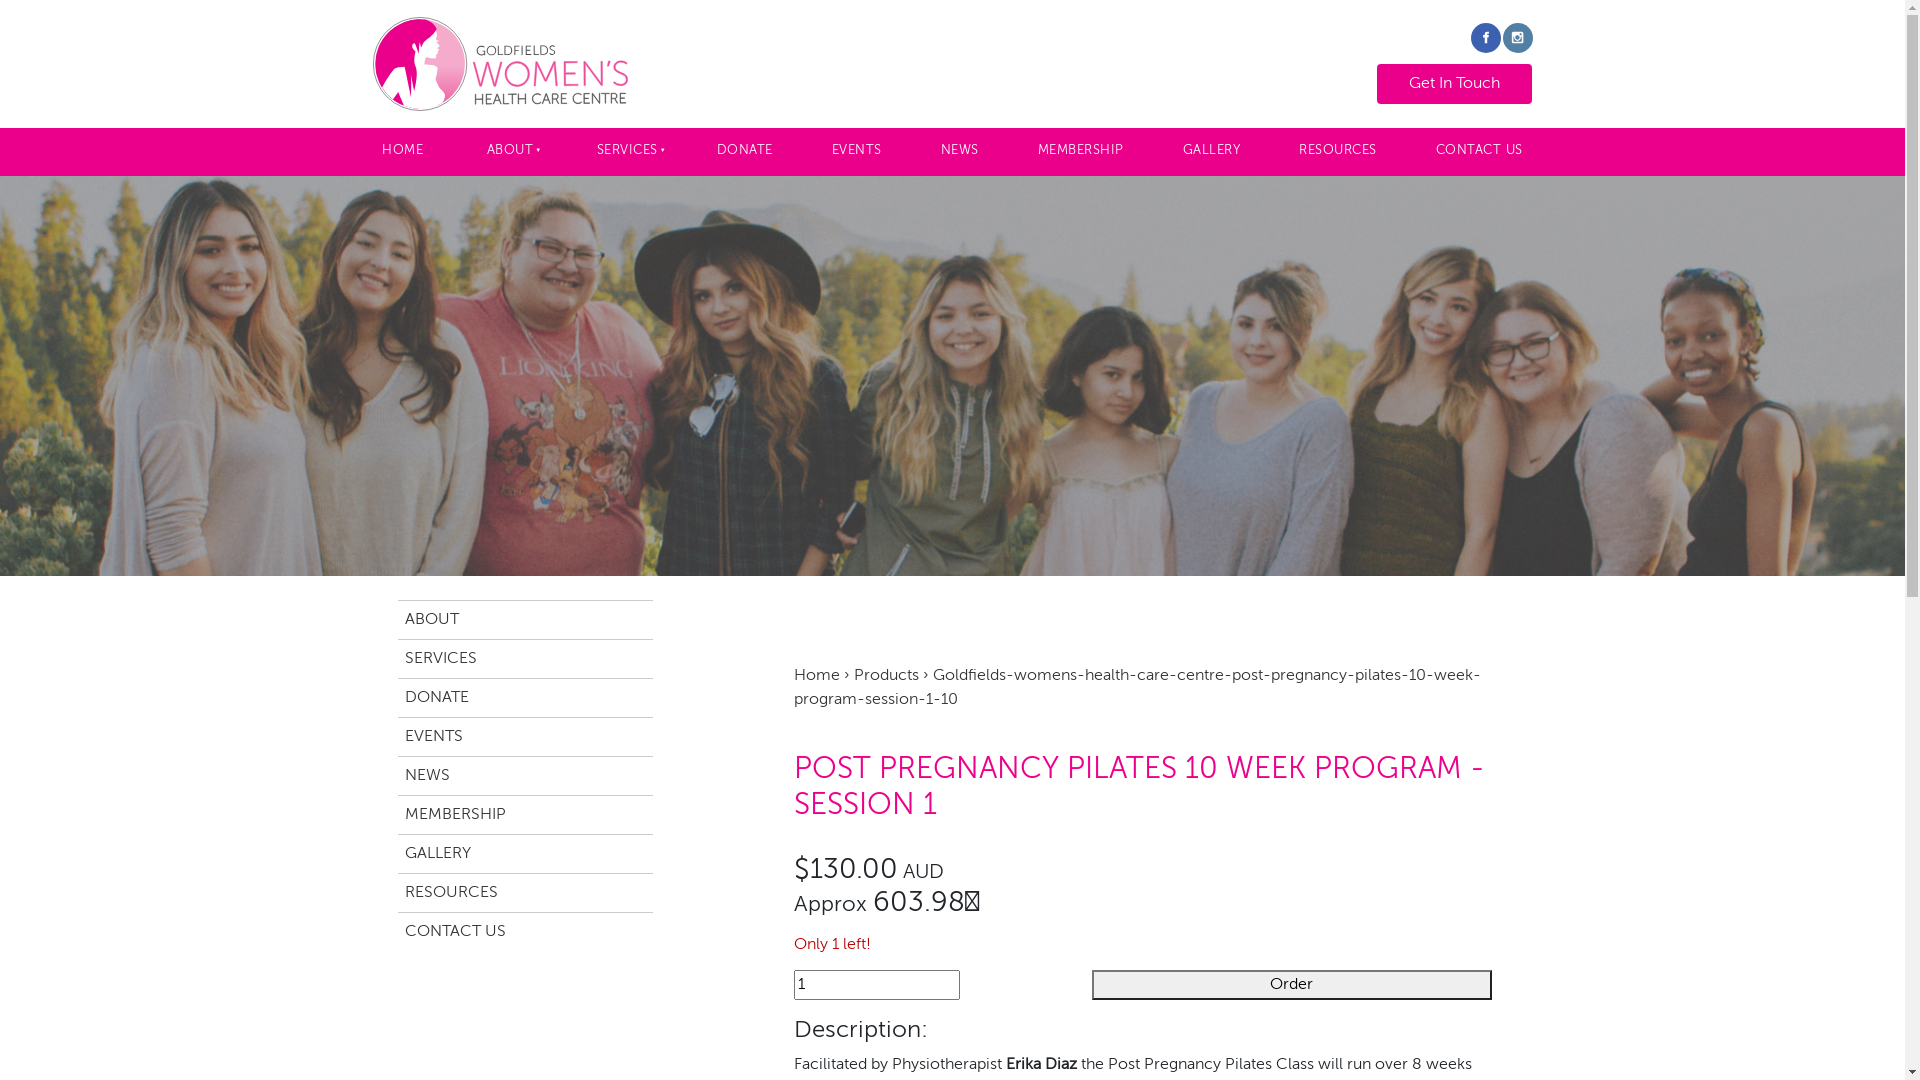 Image resolution: width=1920 pixels, height=1080 pixels. Describe the element at coordinates (1338, 151) in the screenshot. I see `RESOURCES` at that location.